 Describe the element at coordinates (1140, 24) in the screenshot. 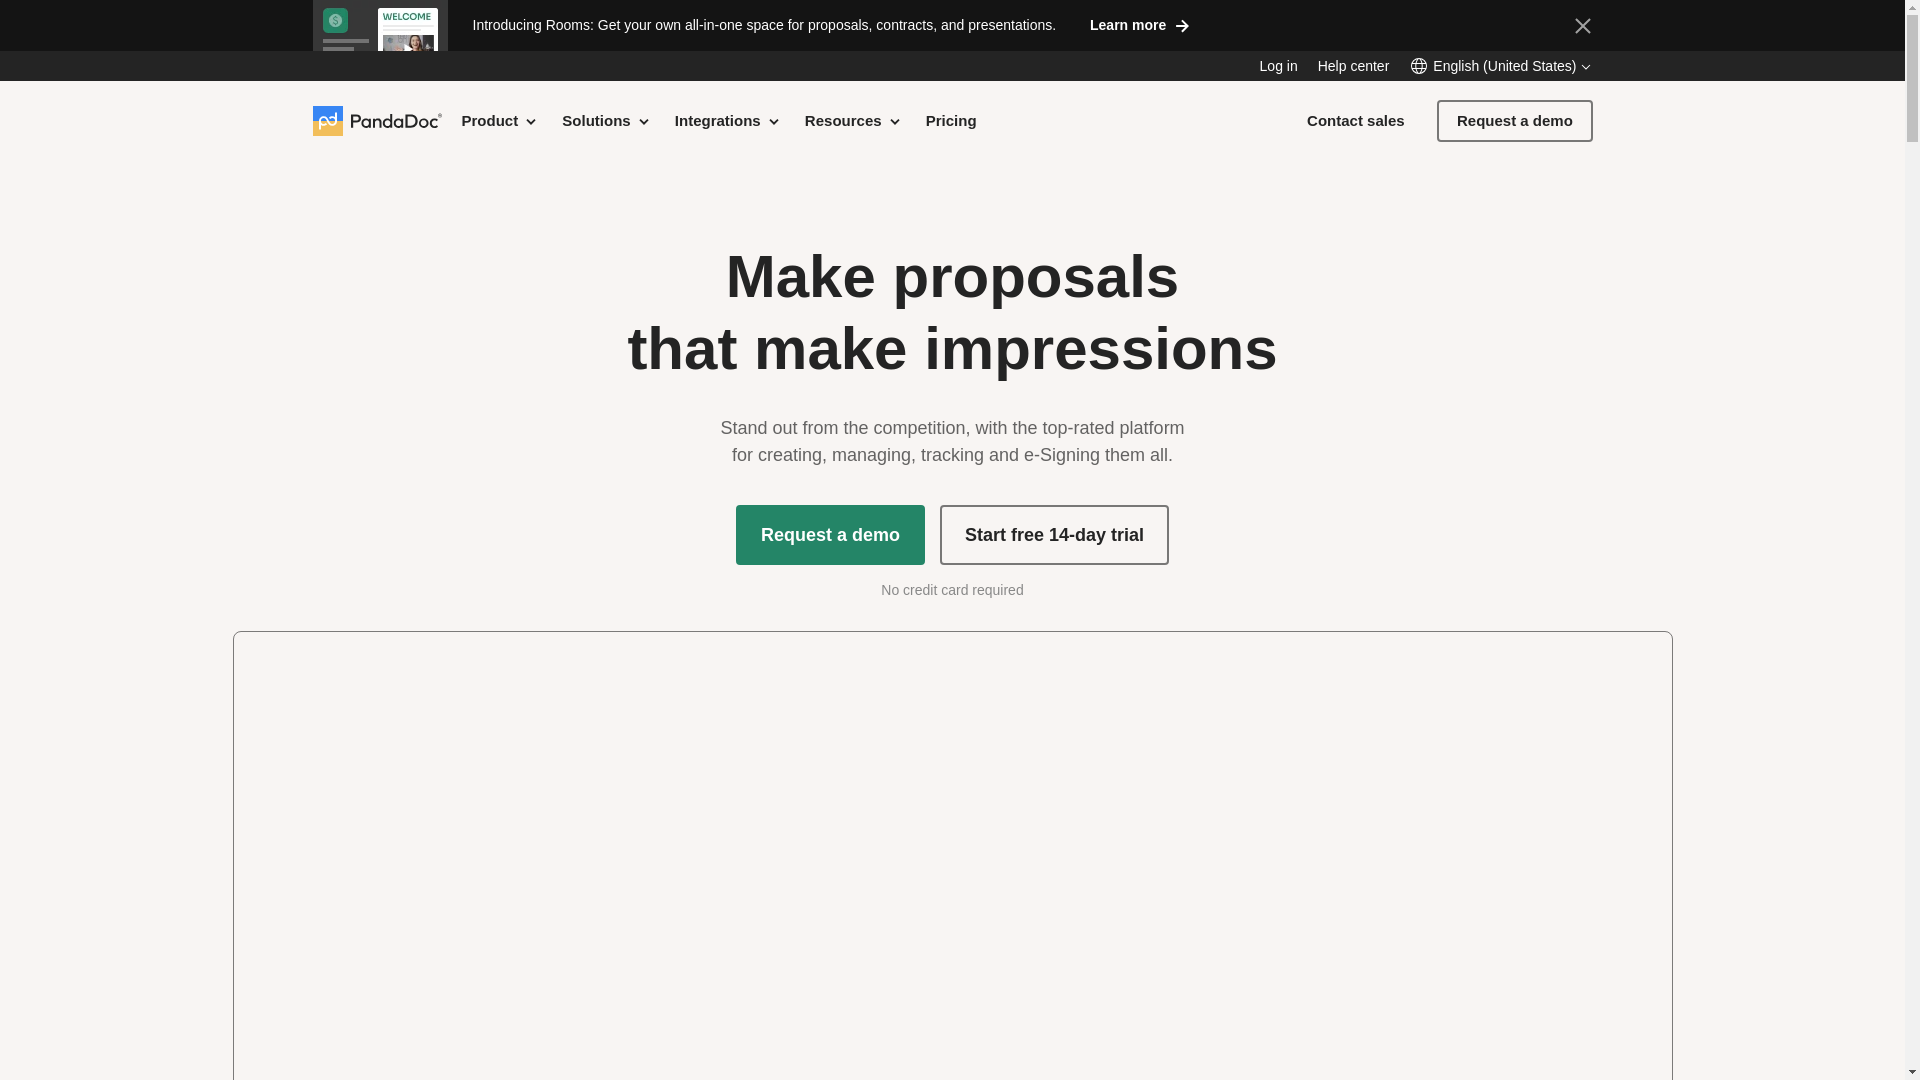

I see `Learn more` at that location.